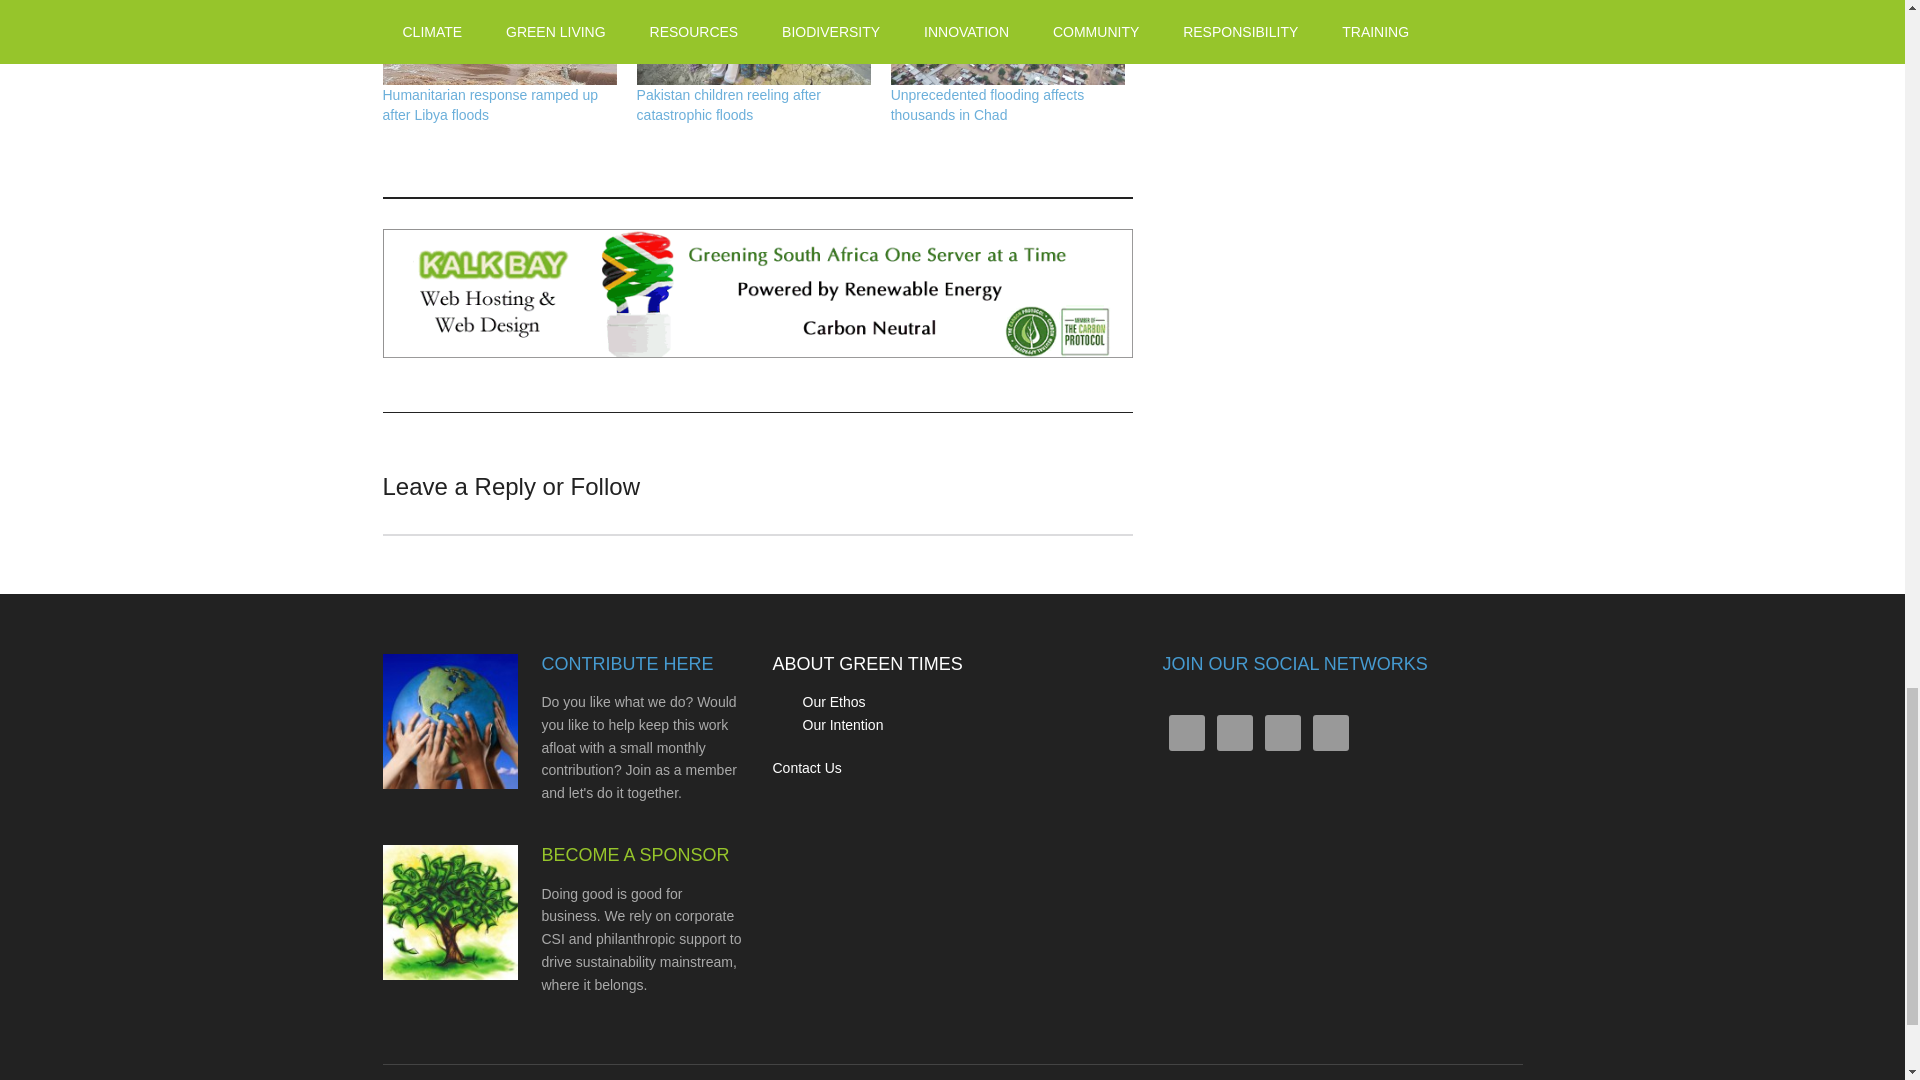  What do you see at coordinates (490, 105) in the screenshot?
I see `Humanitarian response ramped up after Libya floods` at bounding box center [490, 105].